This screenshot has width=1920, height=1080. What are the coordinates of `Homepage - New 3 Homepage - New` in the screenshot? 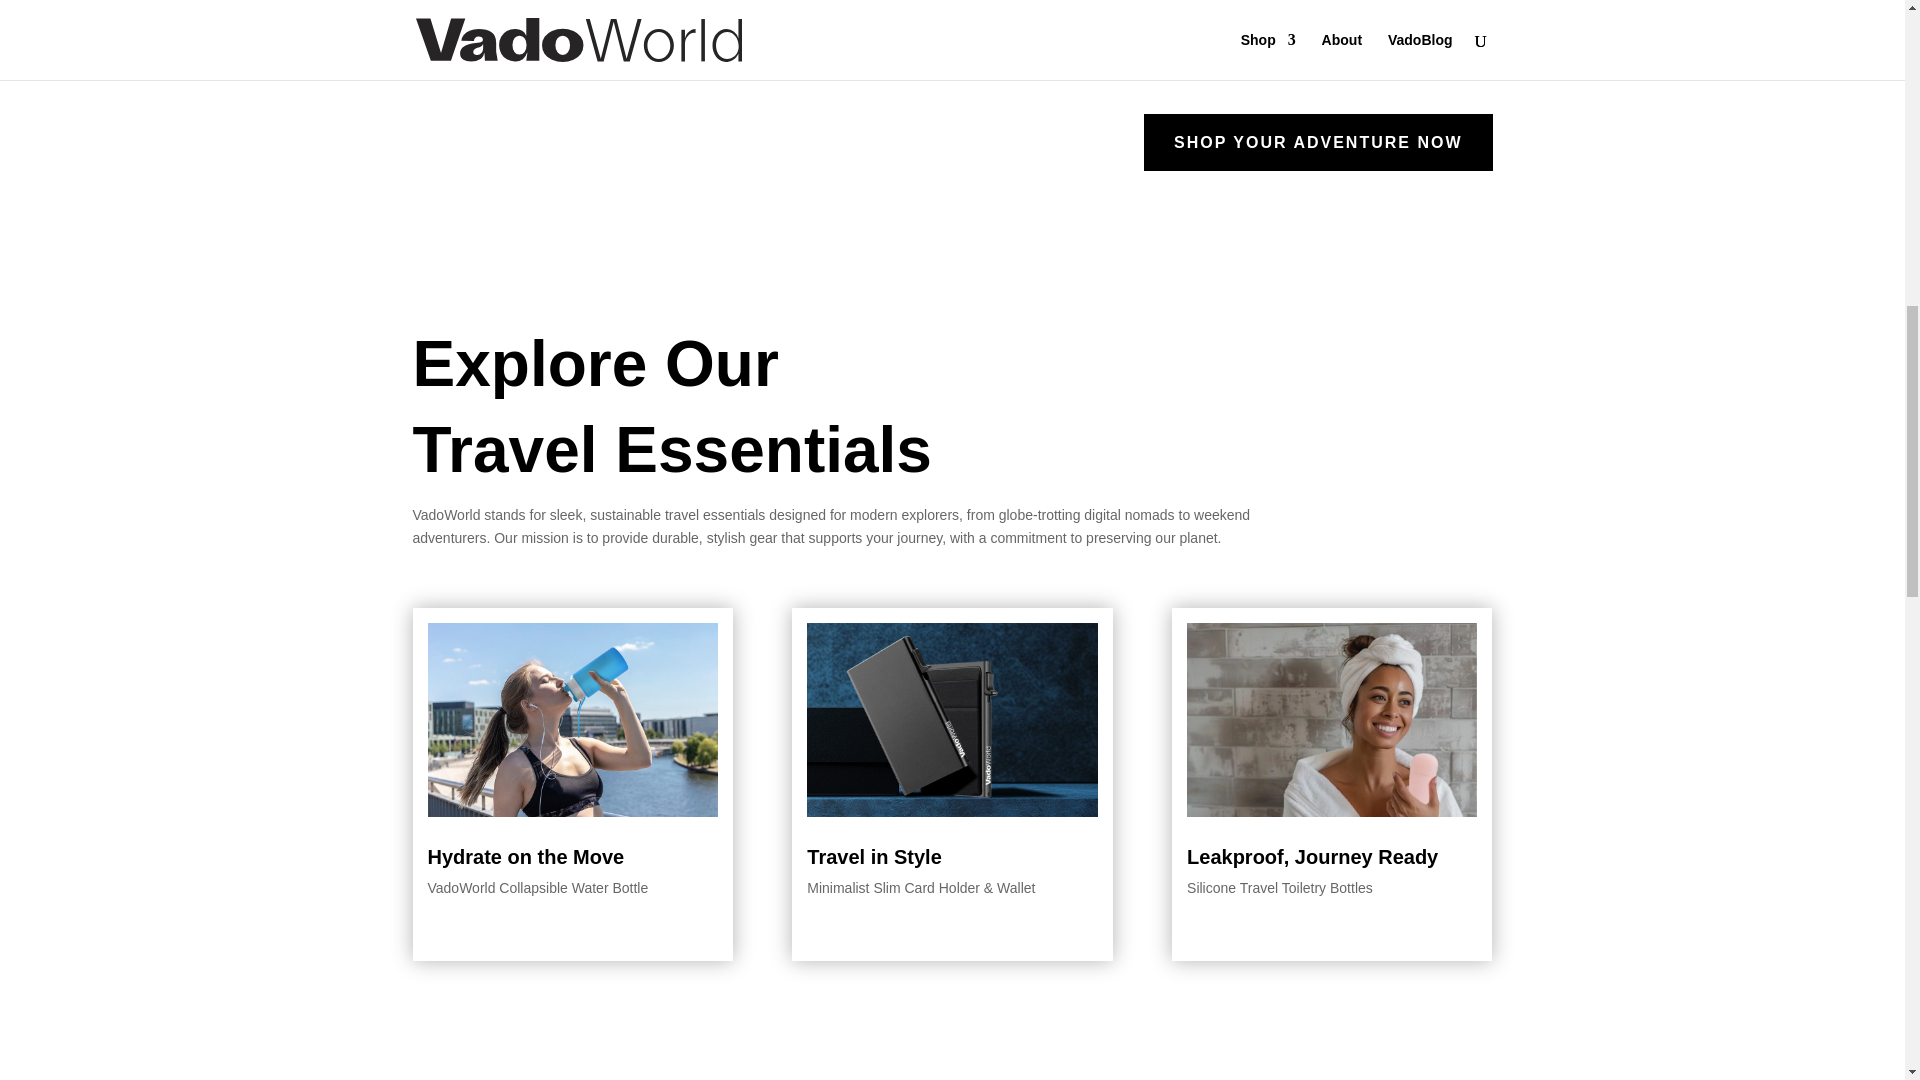 It's located at (1331, 720).